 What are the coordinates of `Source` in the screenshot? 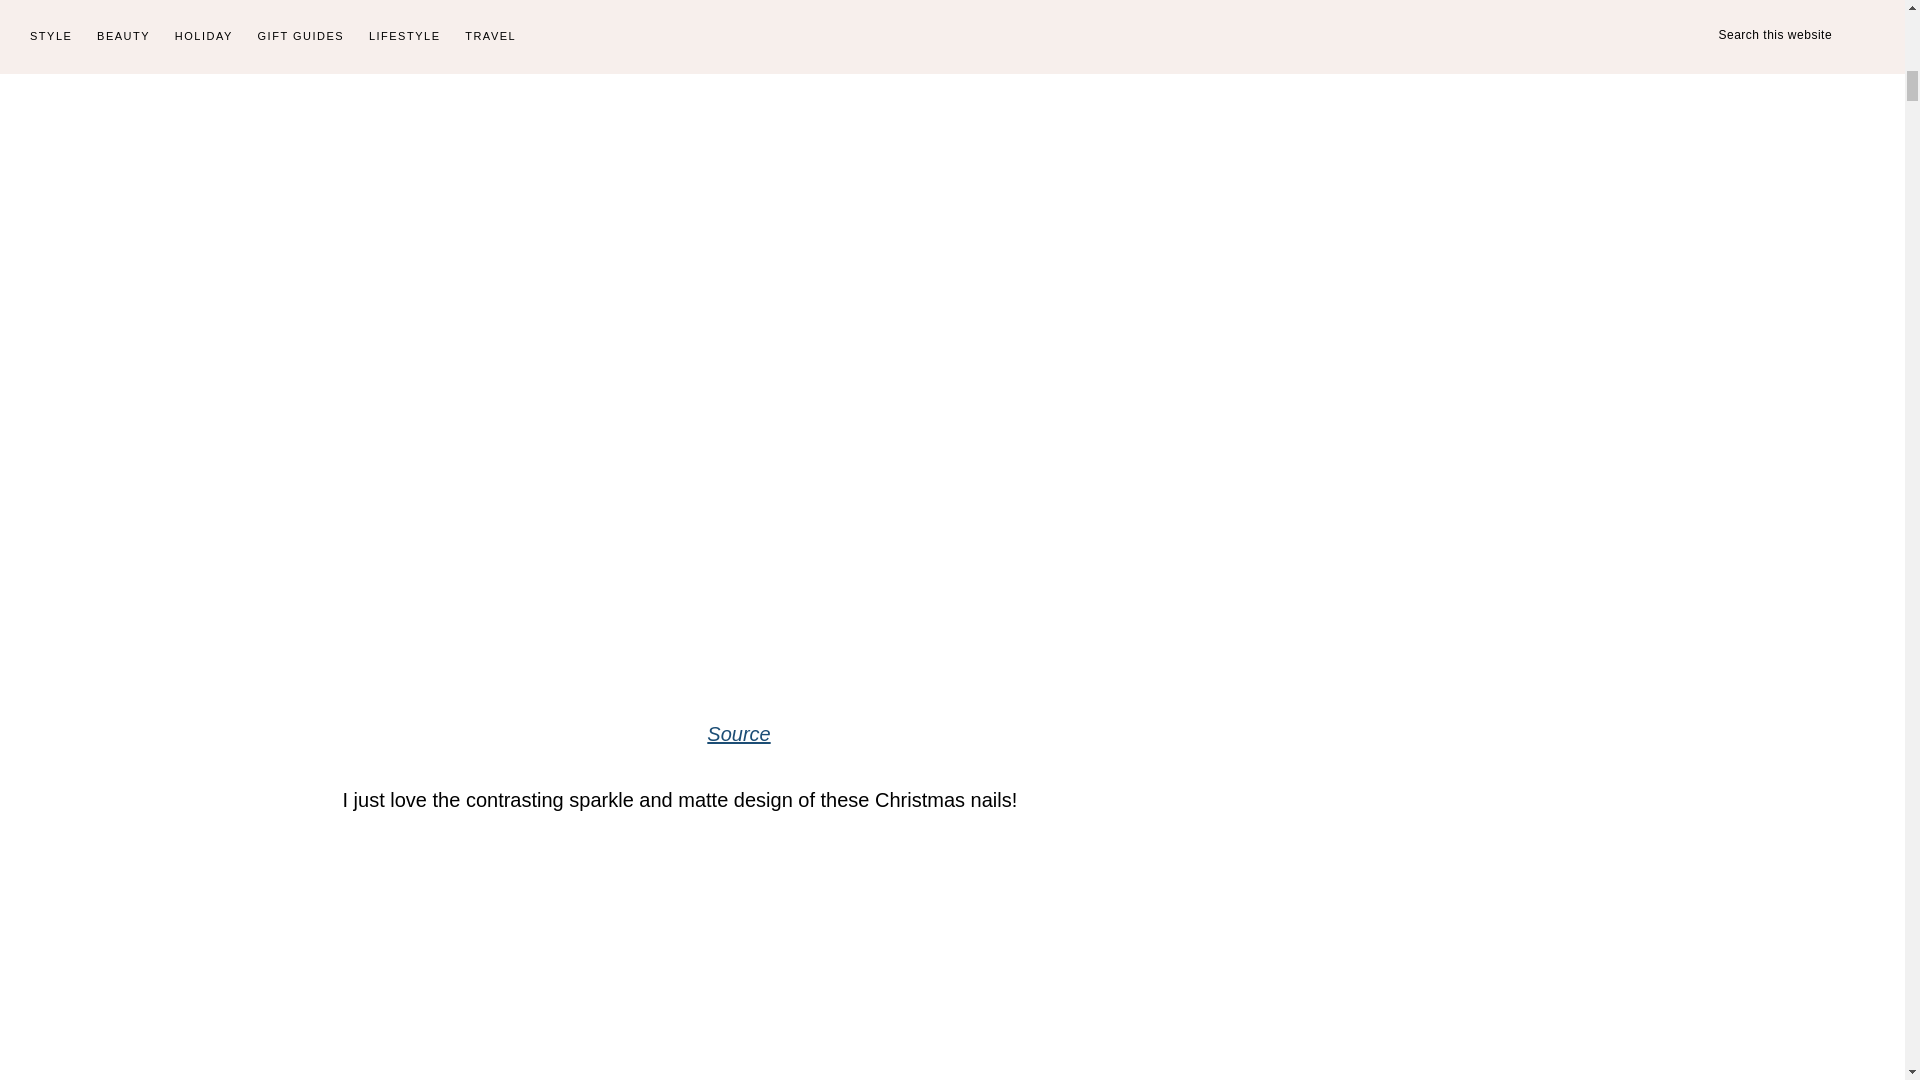 It's located at (738, 734).